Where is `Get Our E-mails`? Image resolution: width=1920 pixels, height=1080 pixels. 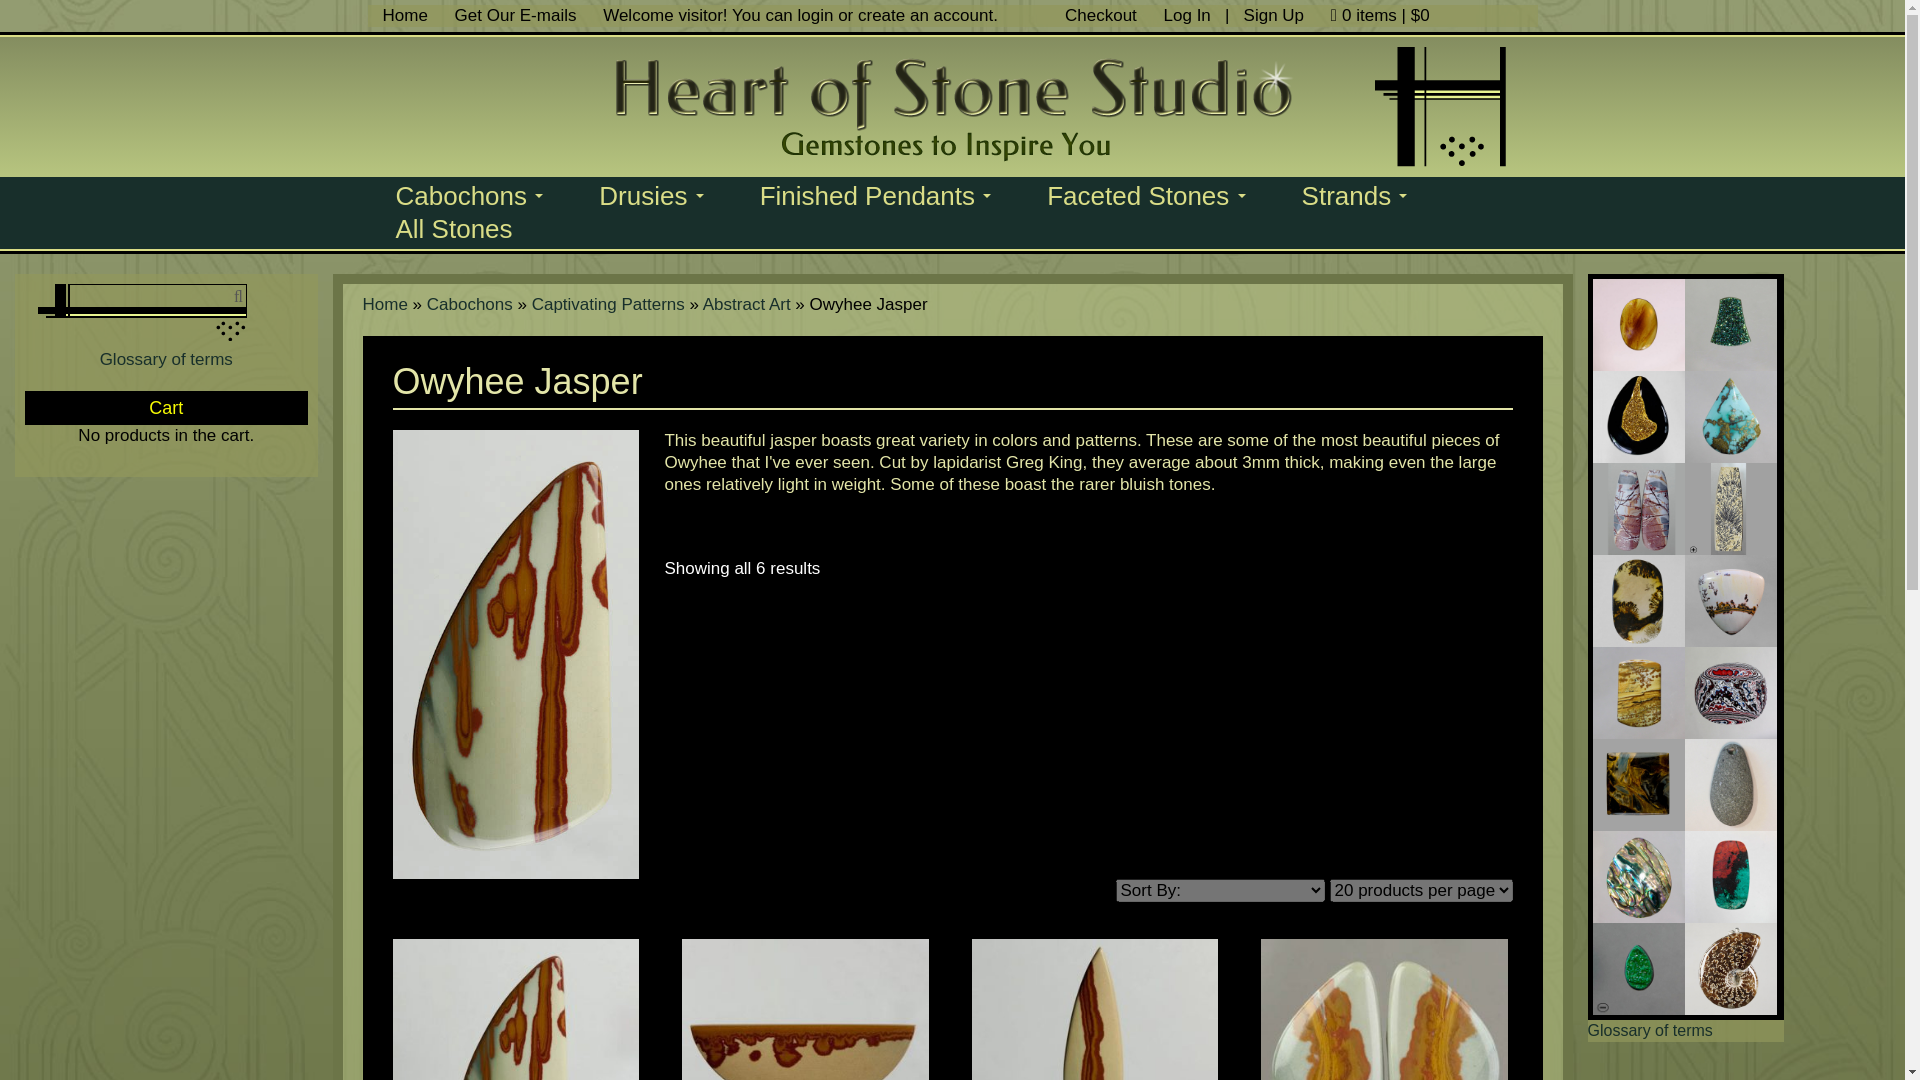 Get Our E-mails is located at coordinates (516, 15).